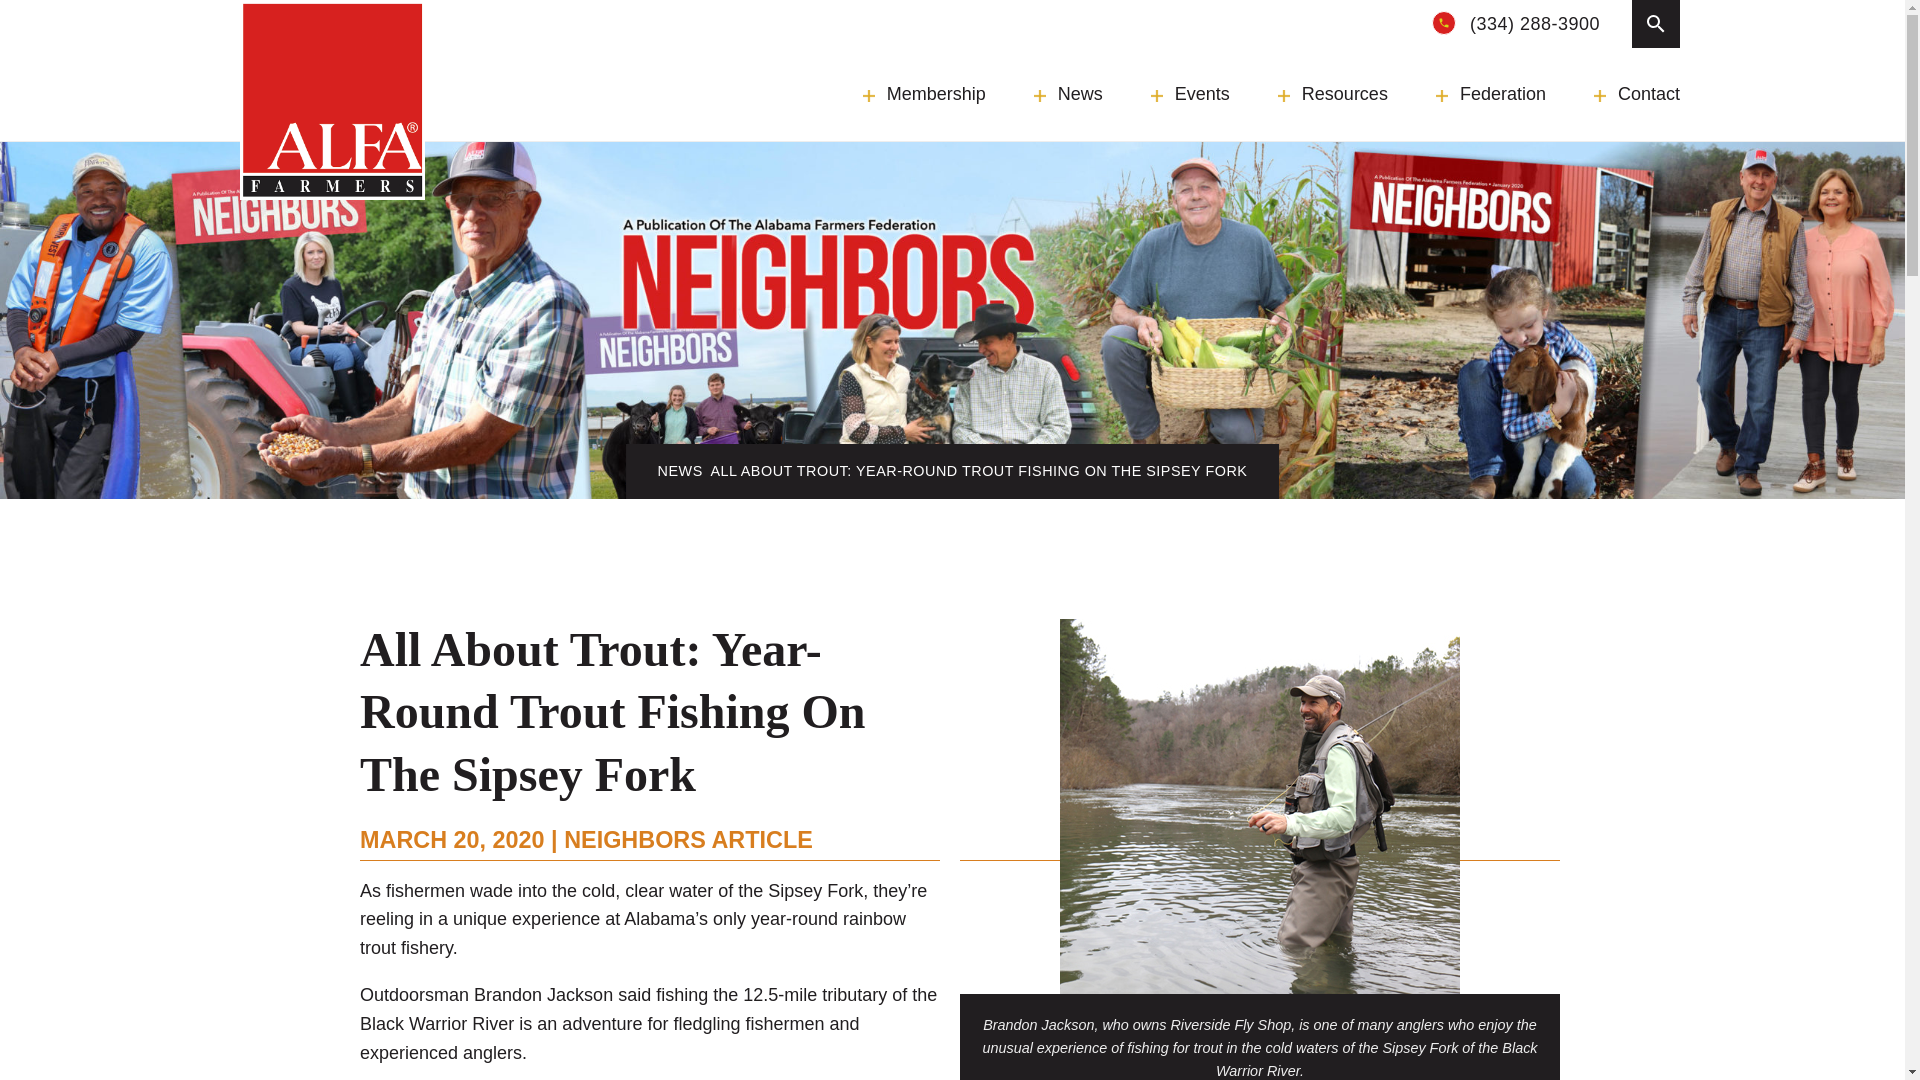 Image resolution: width=1920 pixels, height=1080 pixels. Describe the element at coordinates (924, 94) in the screenshot. I see `Membership` at that location.